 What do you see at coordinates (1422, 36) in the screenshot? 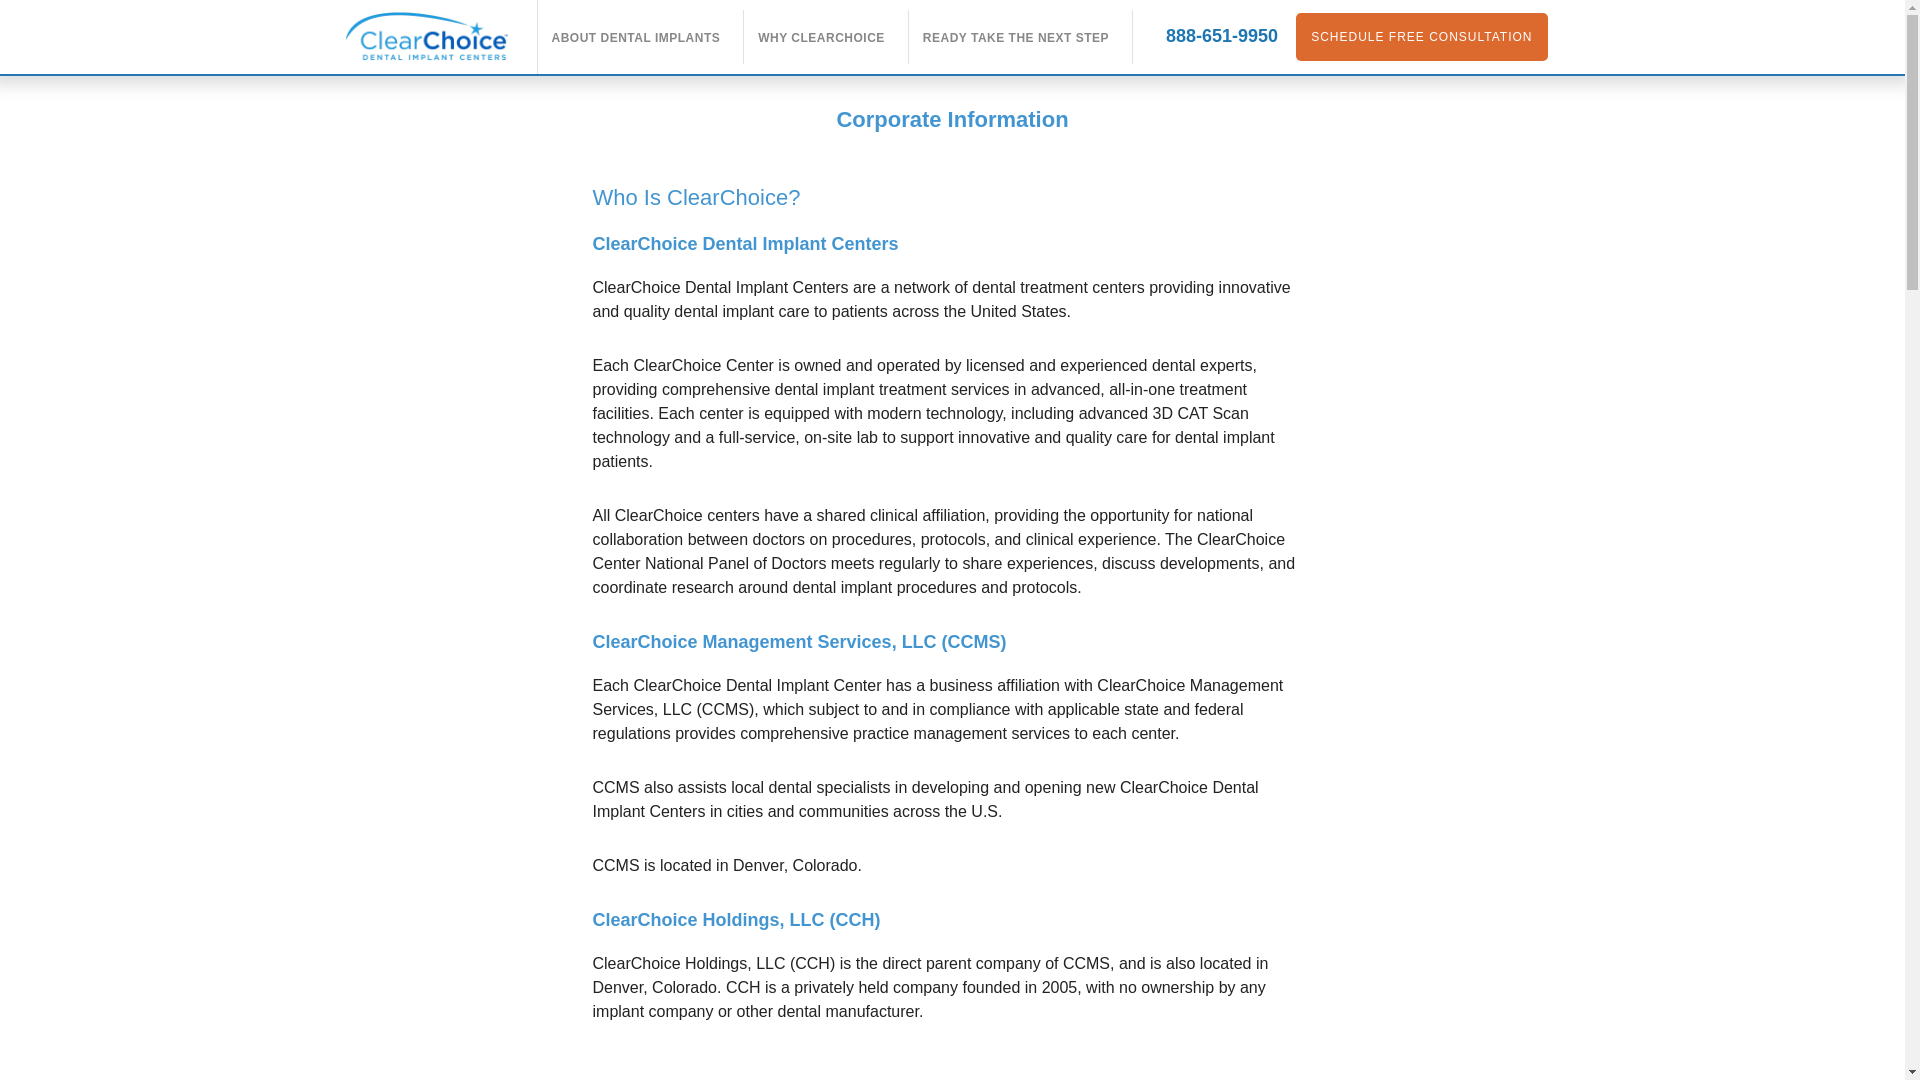
I see `Schedule Online` at bounding box center [1422, 36].